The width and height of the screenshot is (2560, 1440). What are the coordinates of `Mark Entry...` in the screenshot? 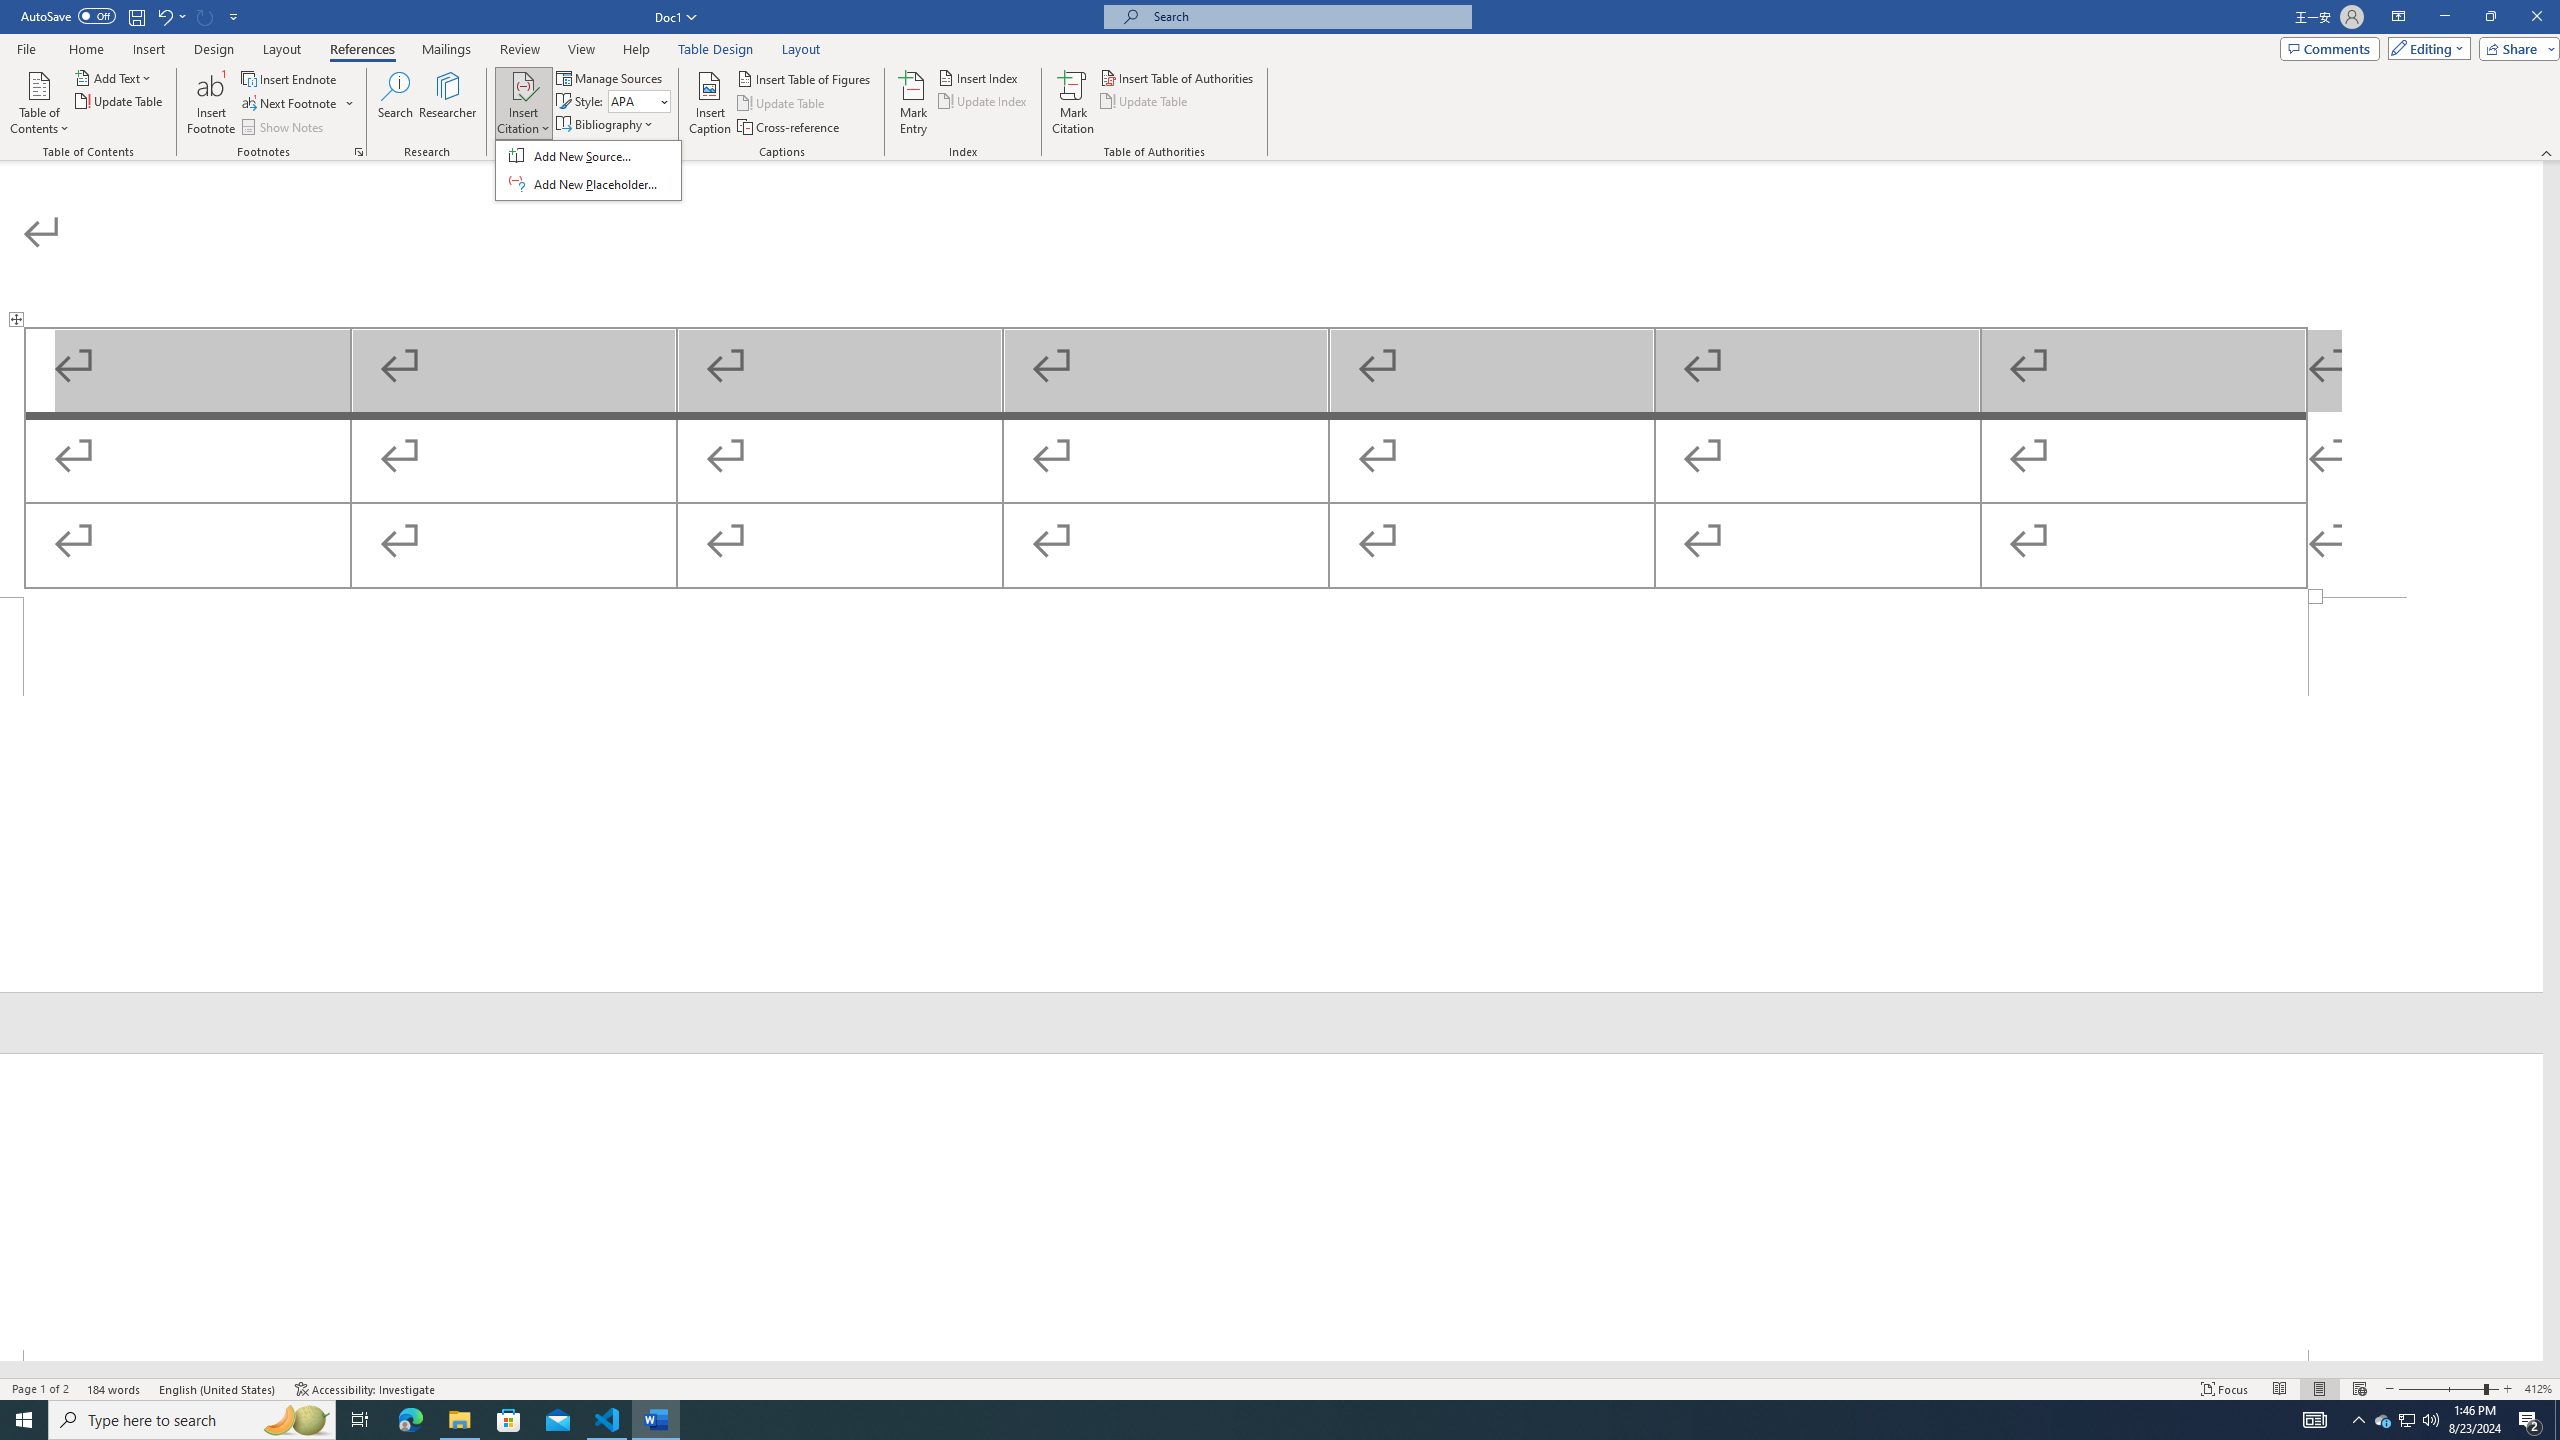 It's located at (1262, 1420).